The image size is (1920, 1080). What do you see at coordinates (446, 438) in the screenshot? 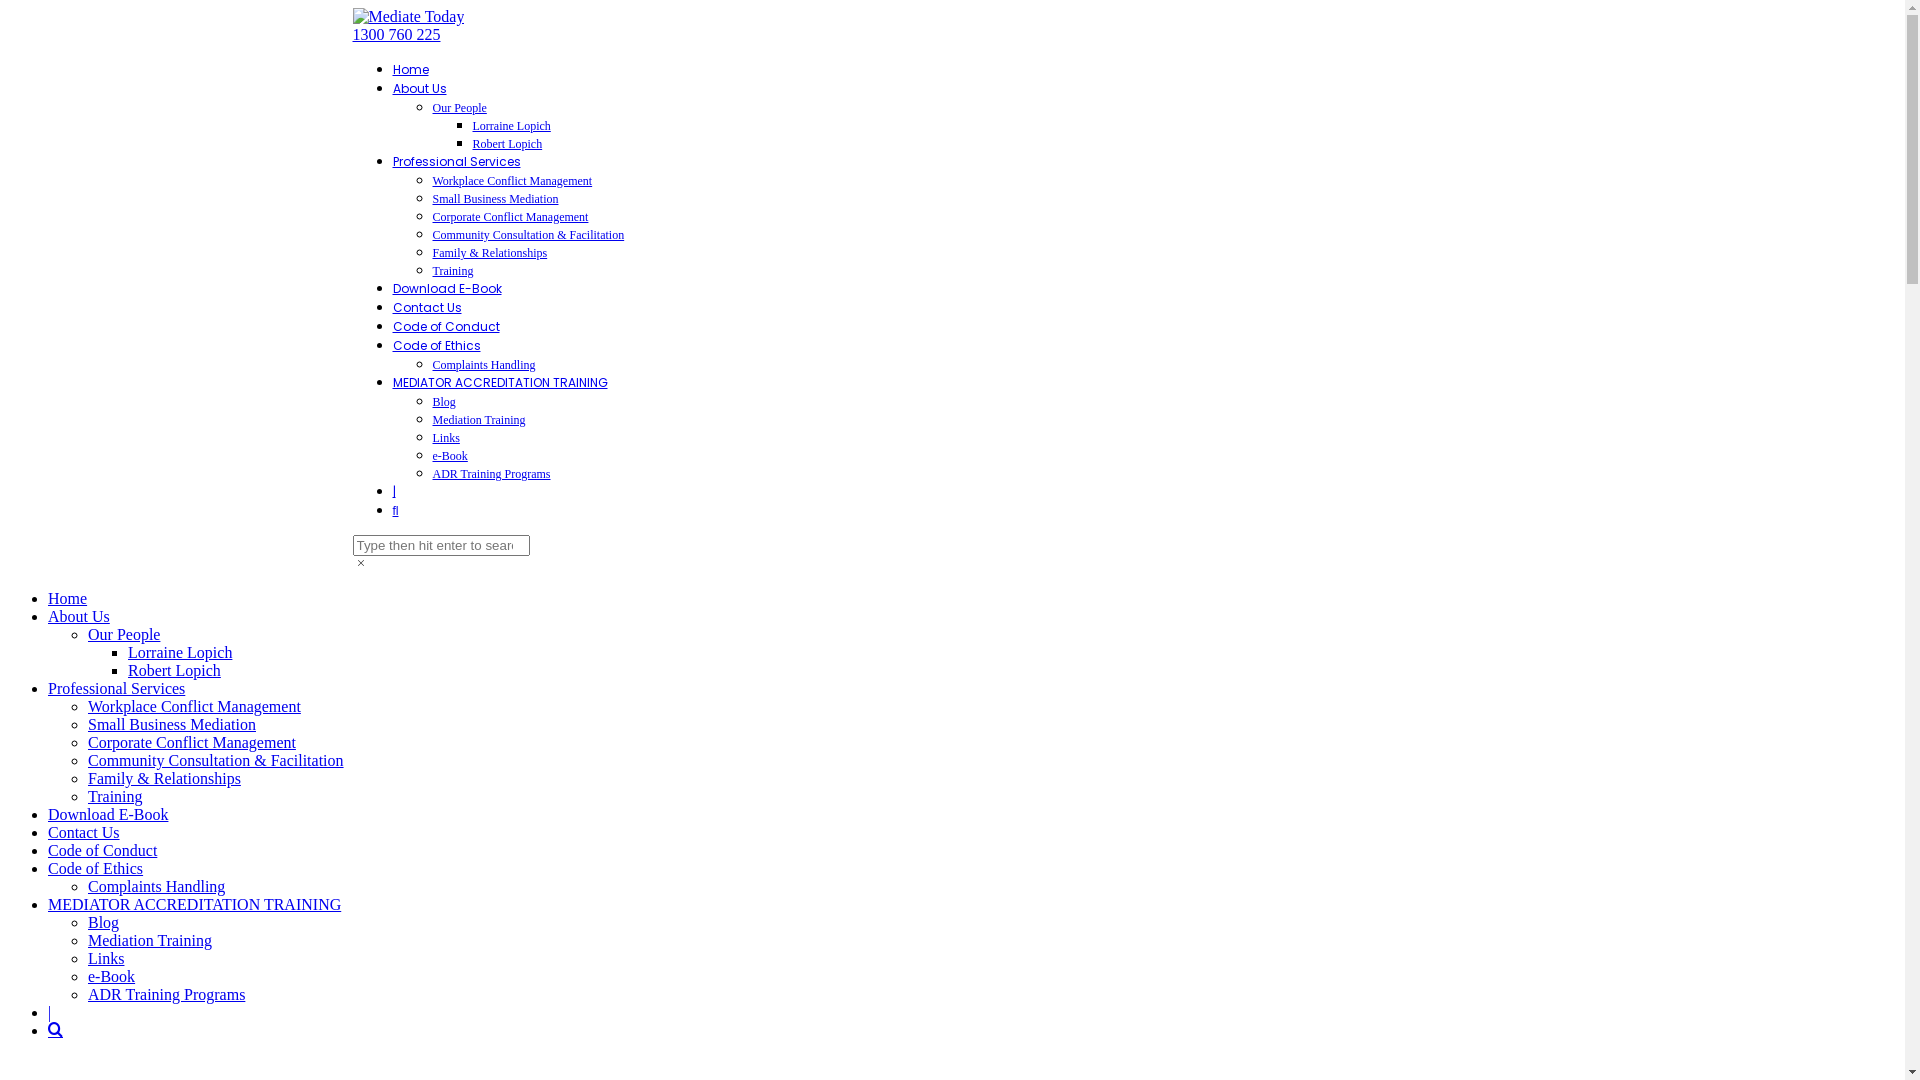
I see `Links` at bounding box center [446, 438].